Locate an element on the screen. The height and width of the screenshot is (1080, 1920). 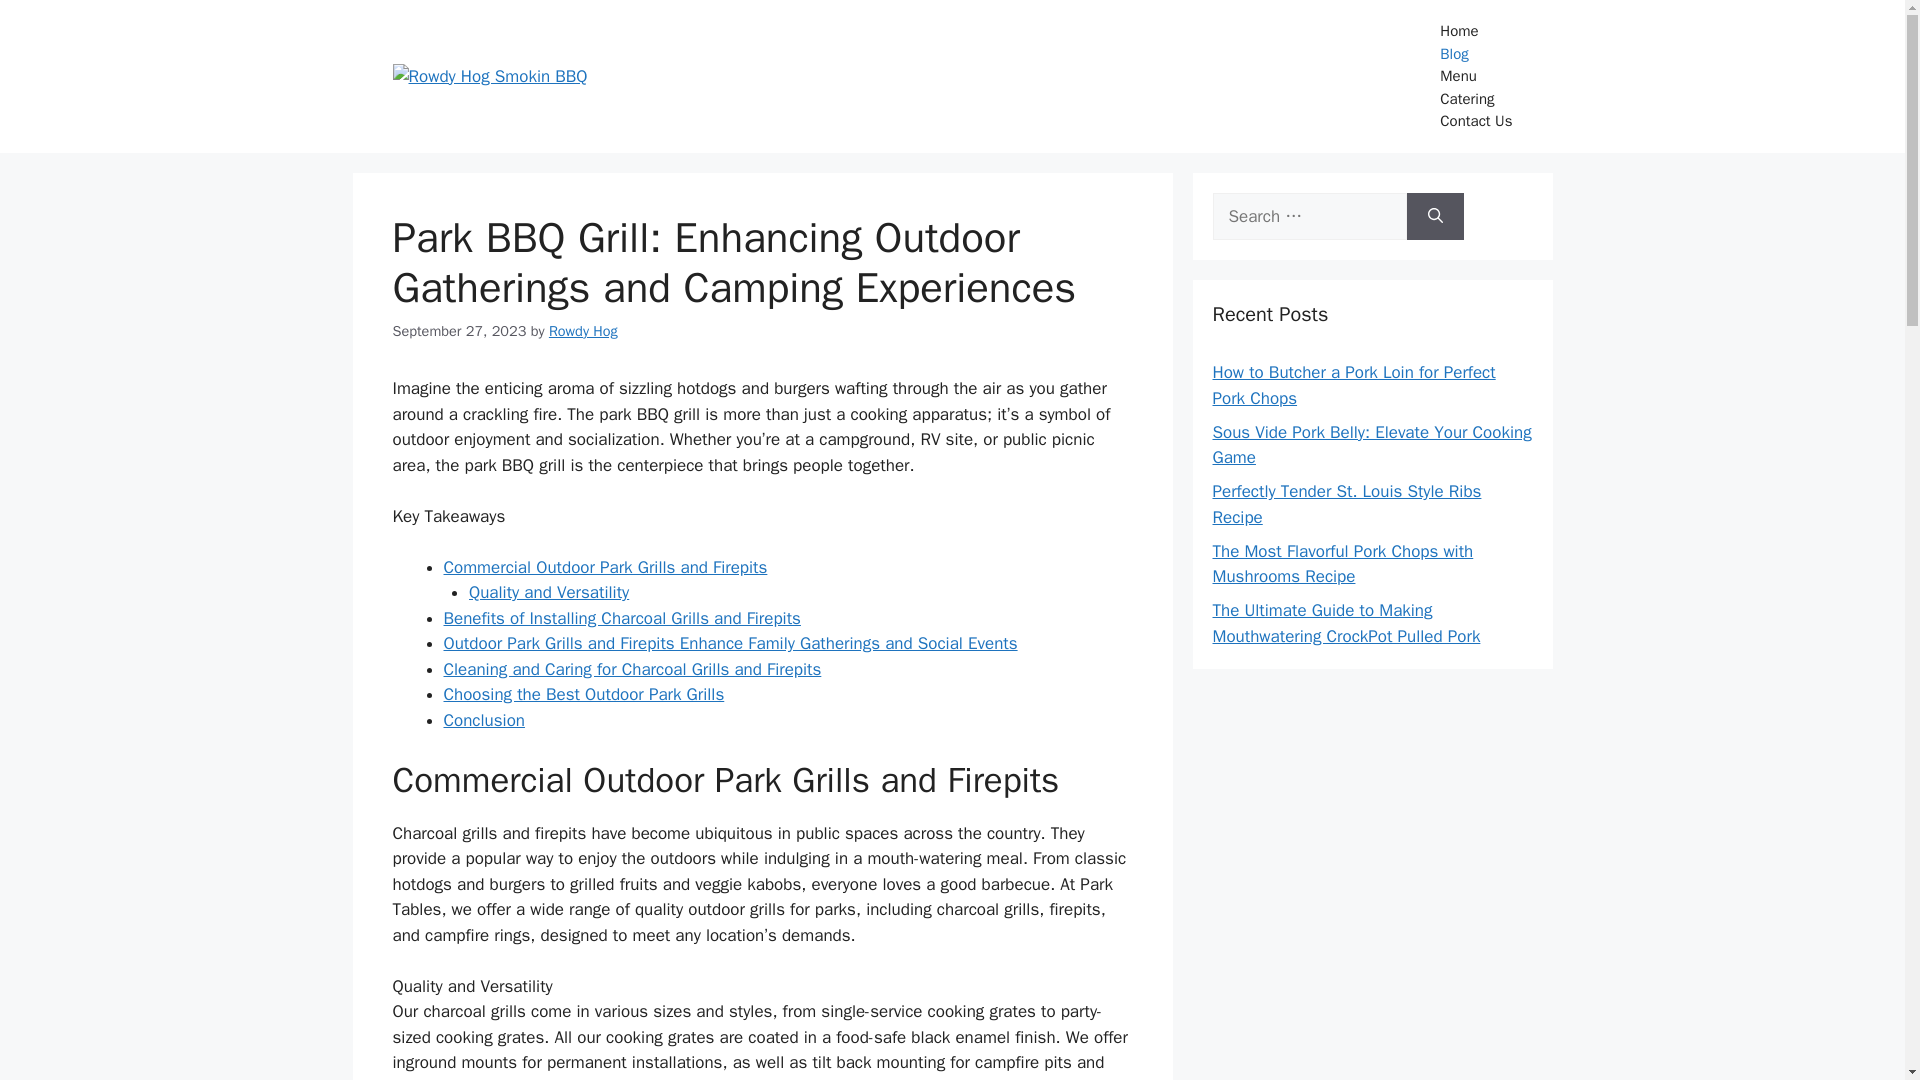
Quality and Versatility is located at coordinates (548, 592).